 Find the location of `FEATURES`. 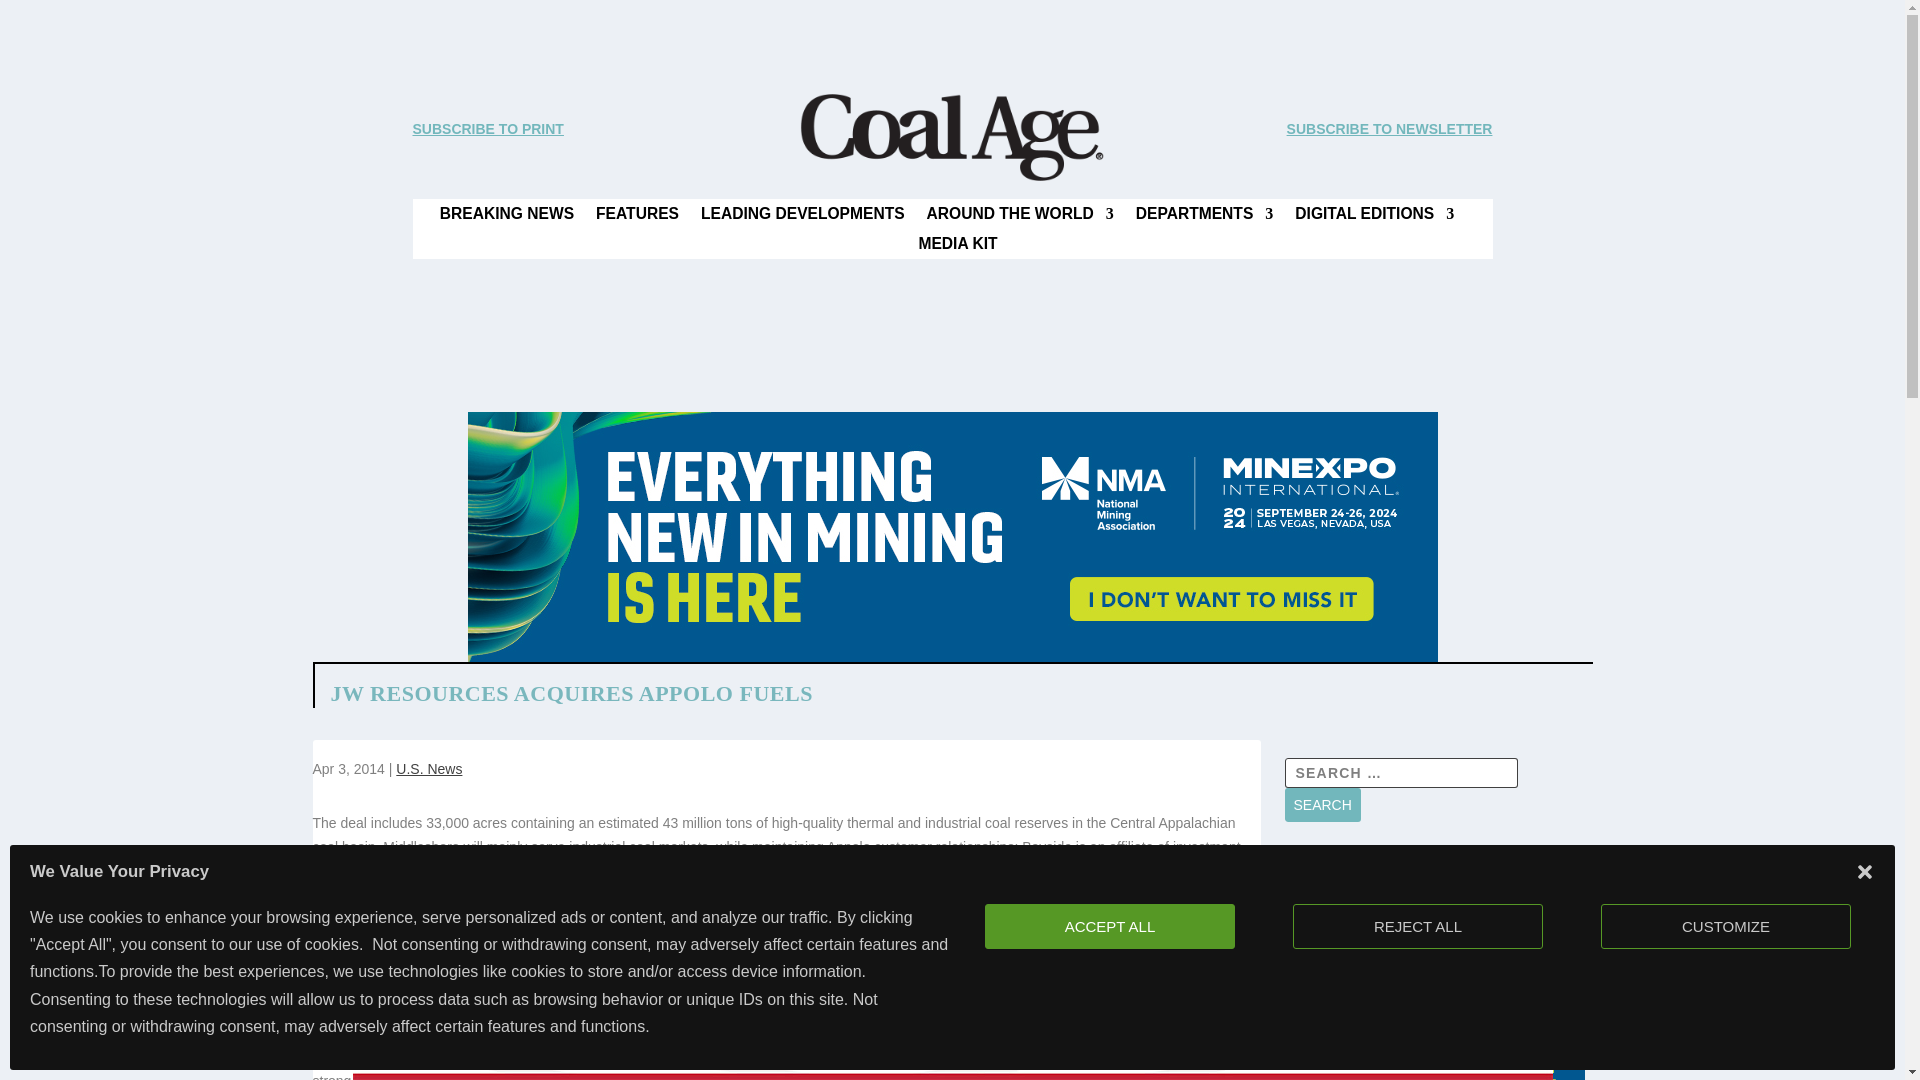

FEATURES is located at coordinates (637, 218).